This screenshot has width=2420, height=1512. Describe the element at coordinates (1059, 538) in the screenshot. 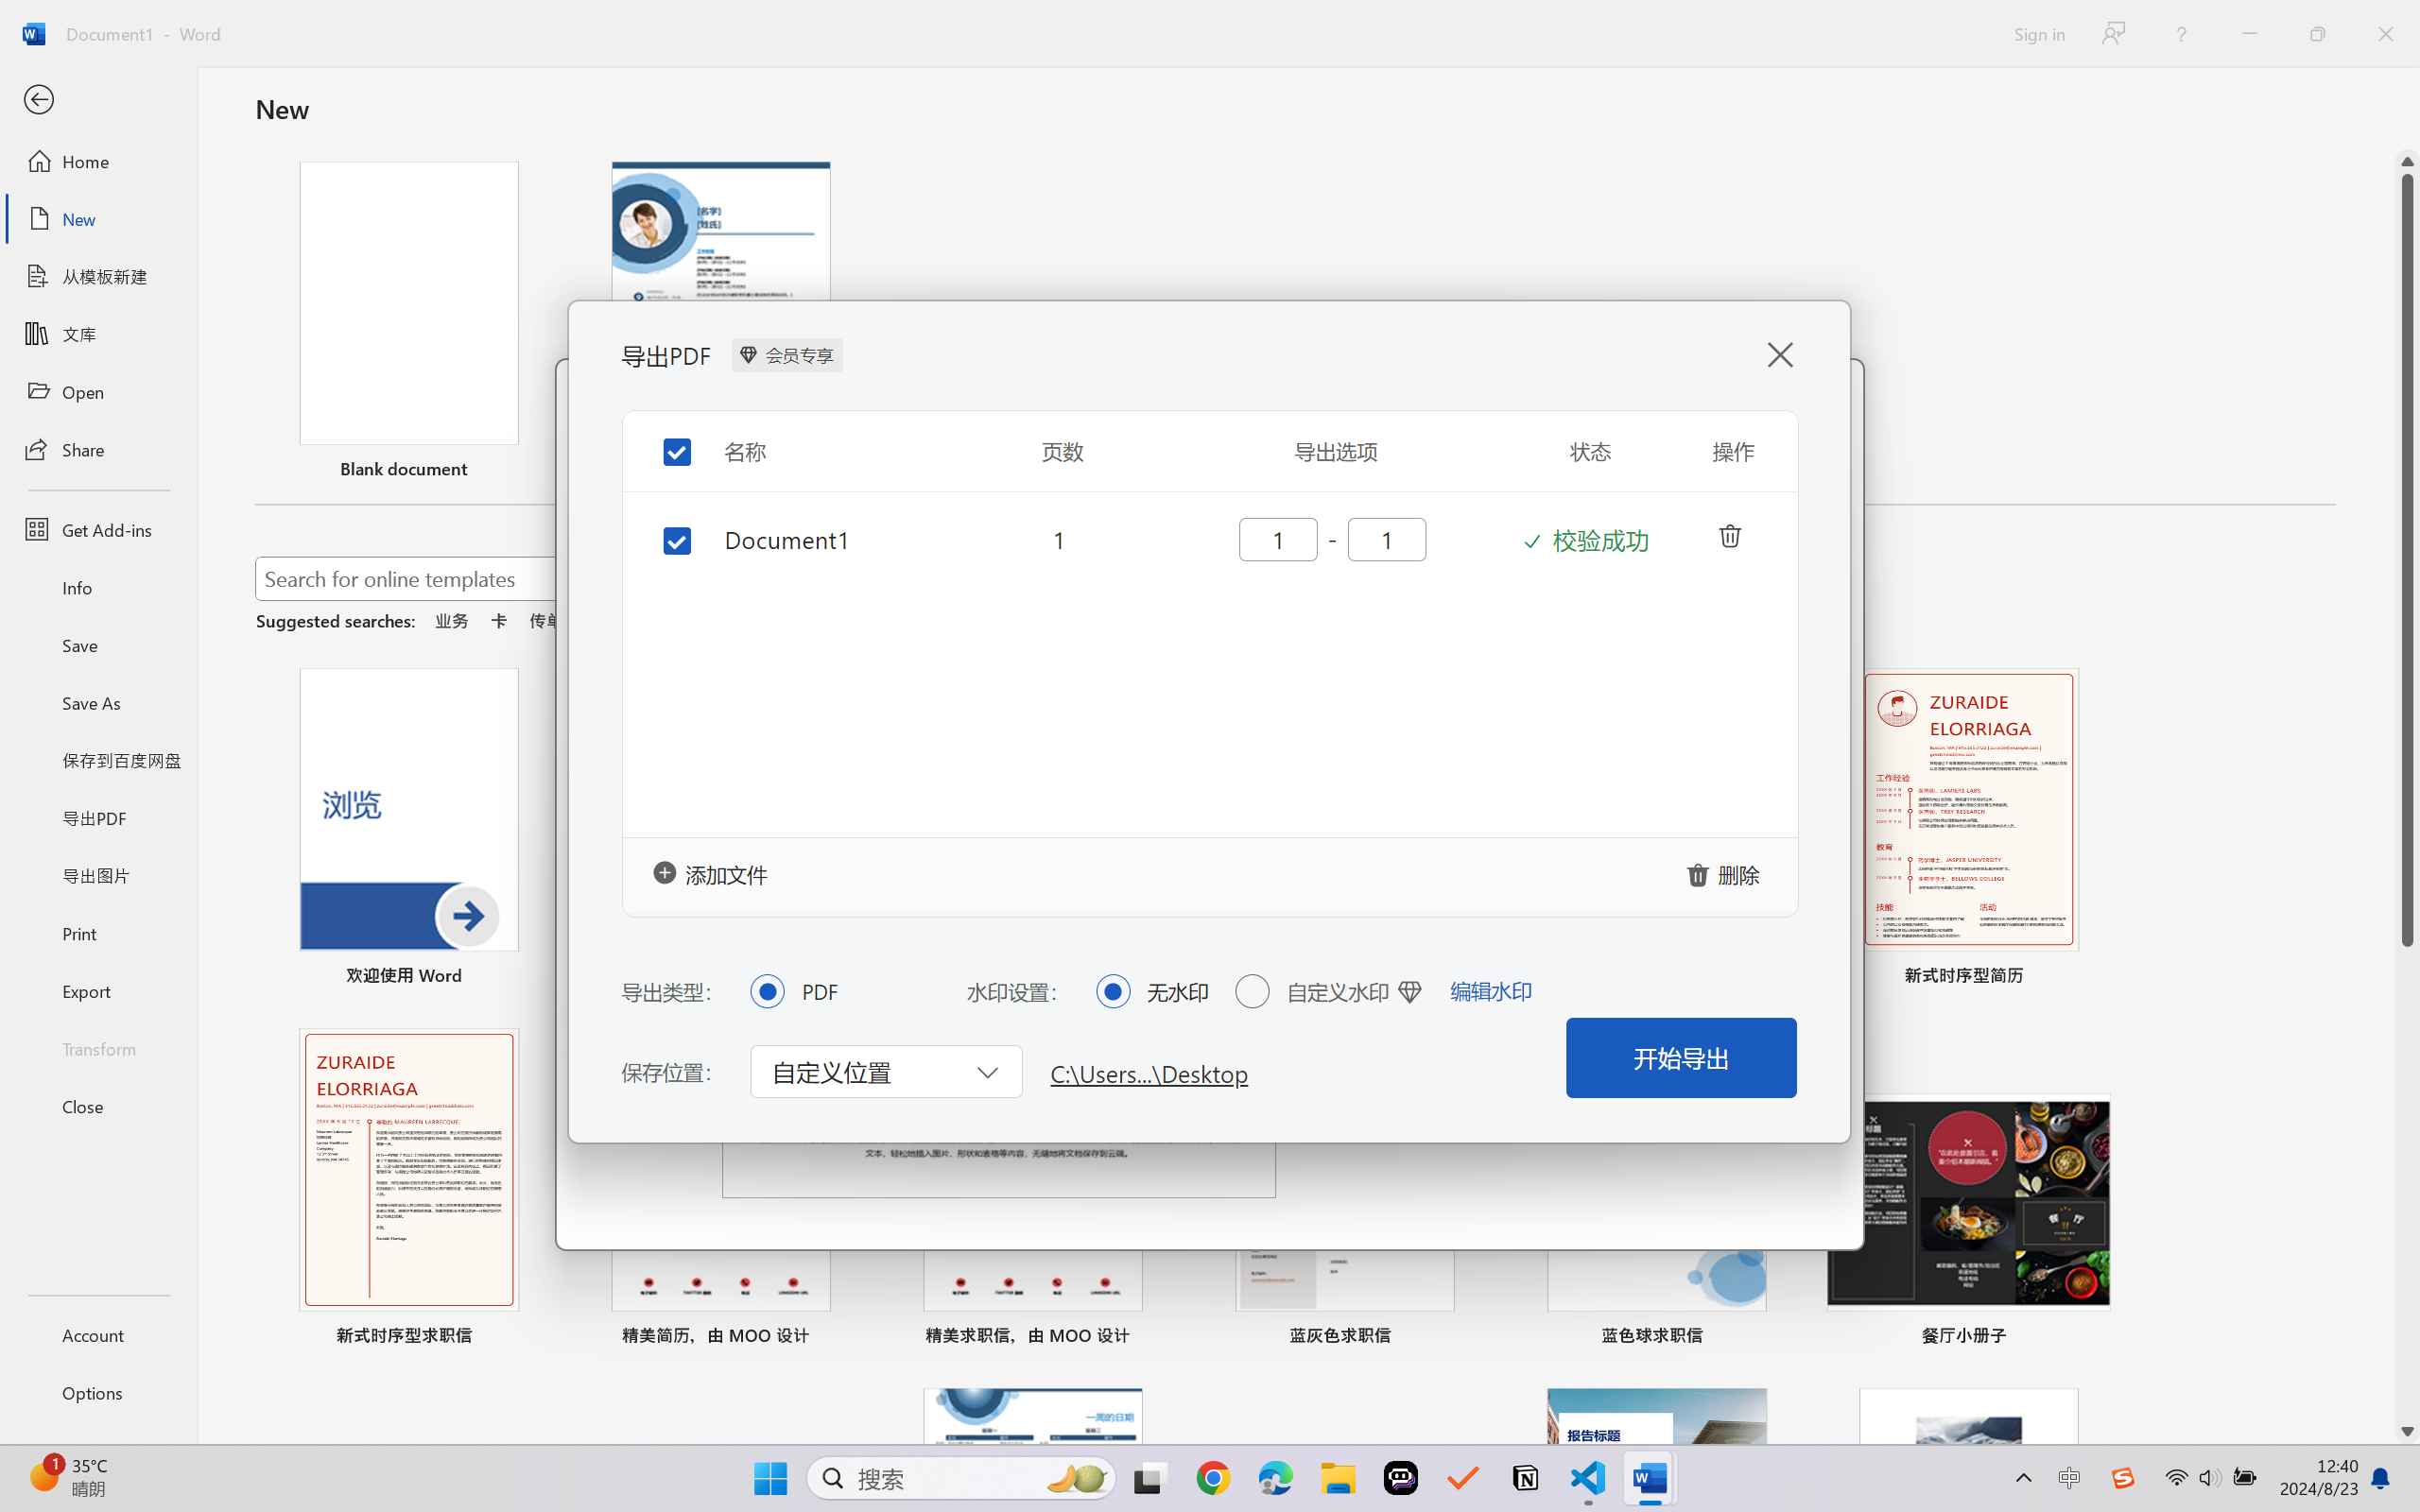

I see `1` at that location.